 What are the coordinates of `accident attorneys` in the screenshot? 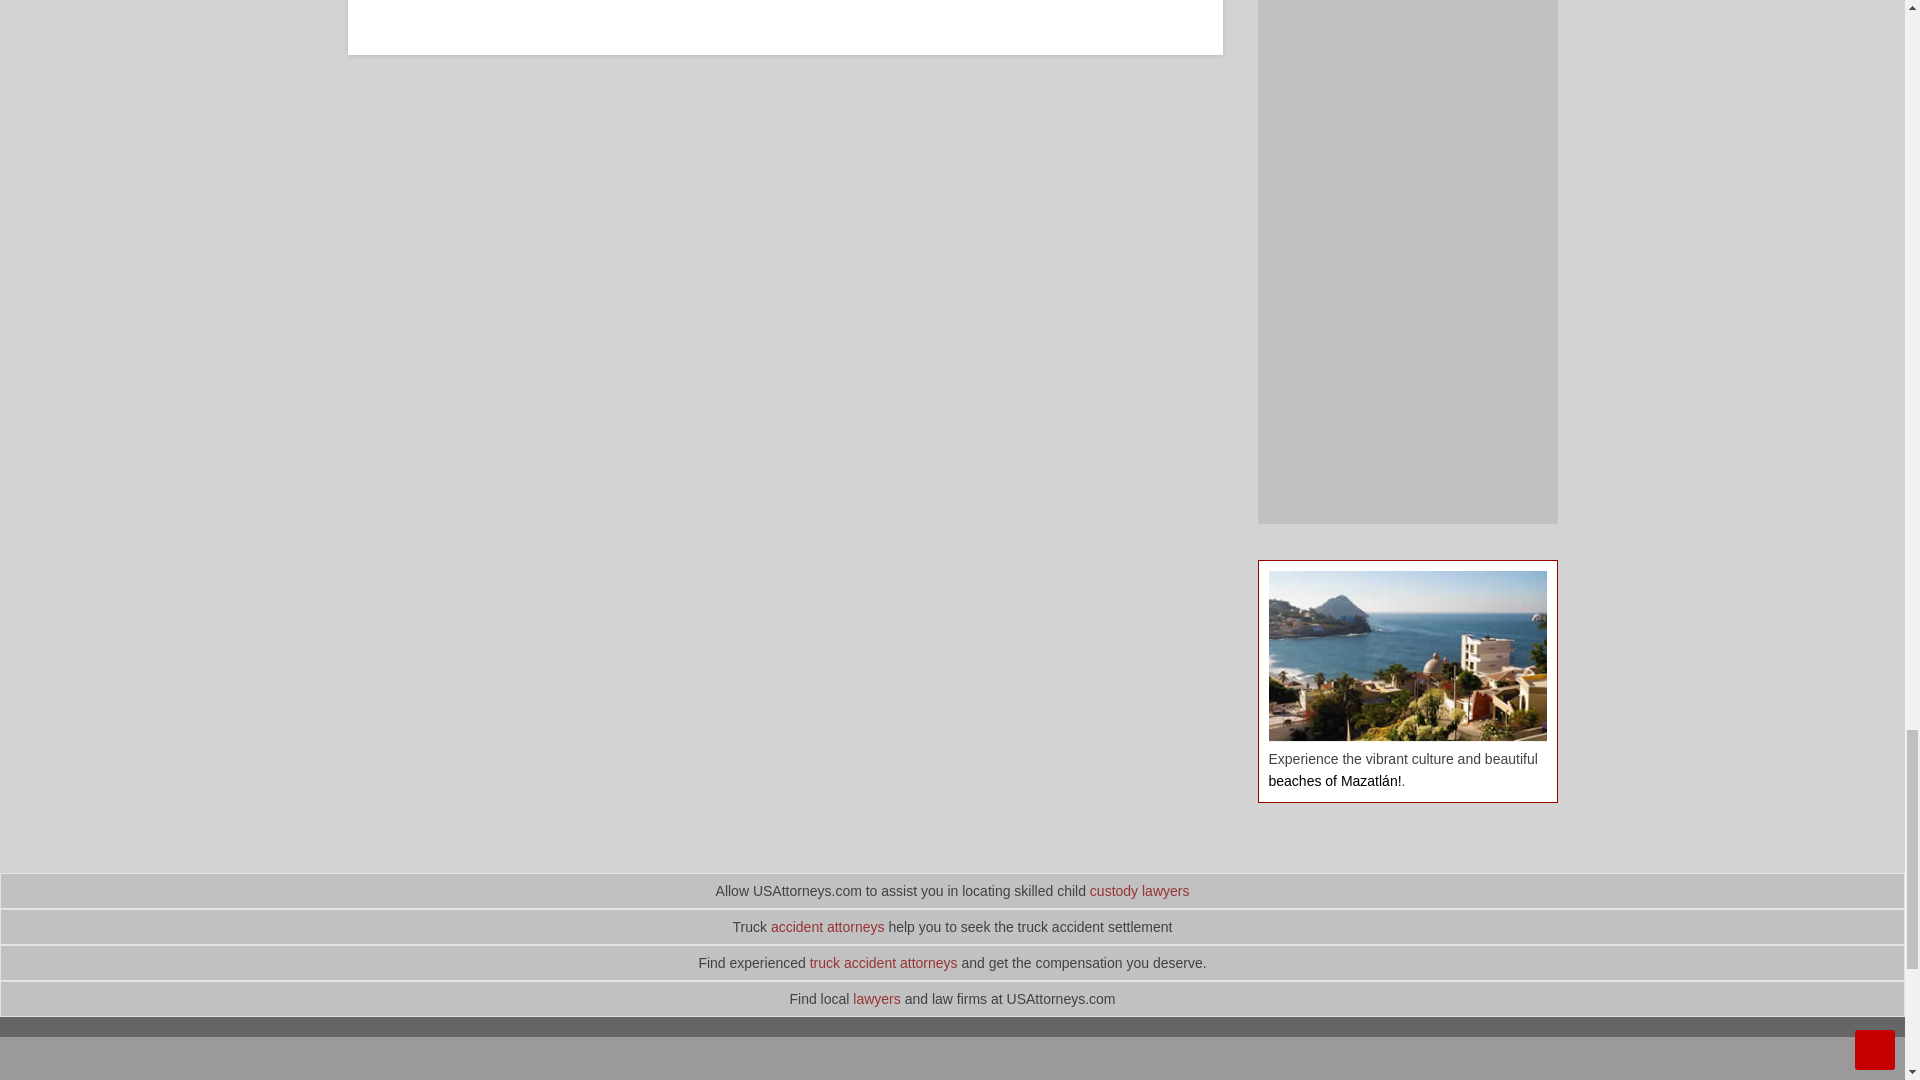 It's located at (828, 927).